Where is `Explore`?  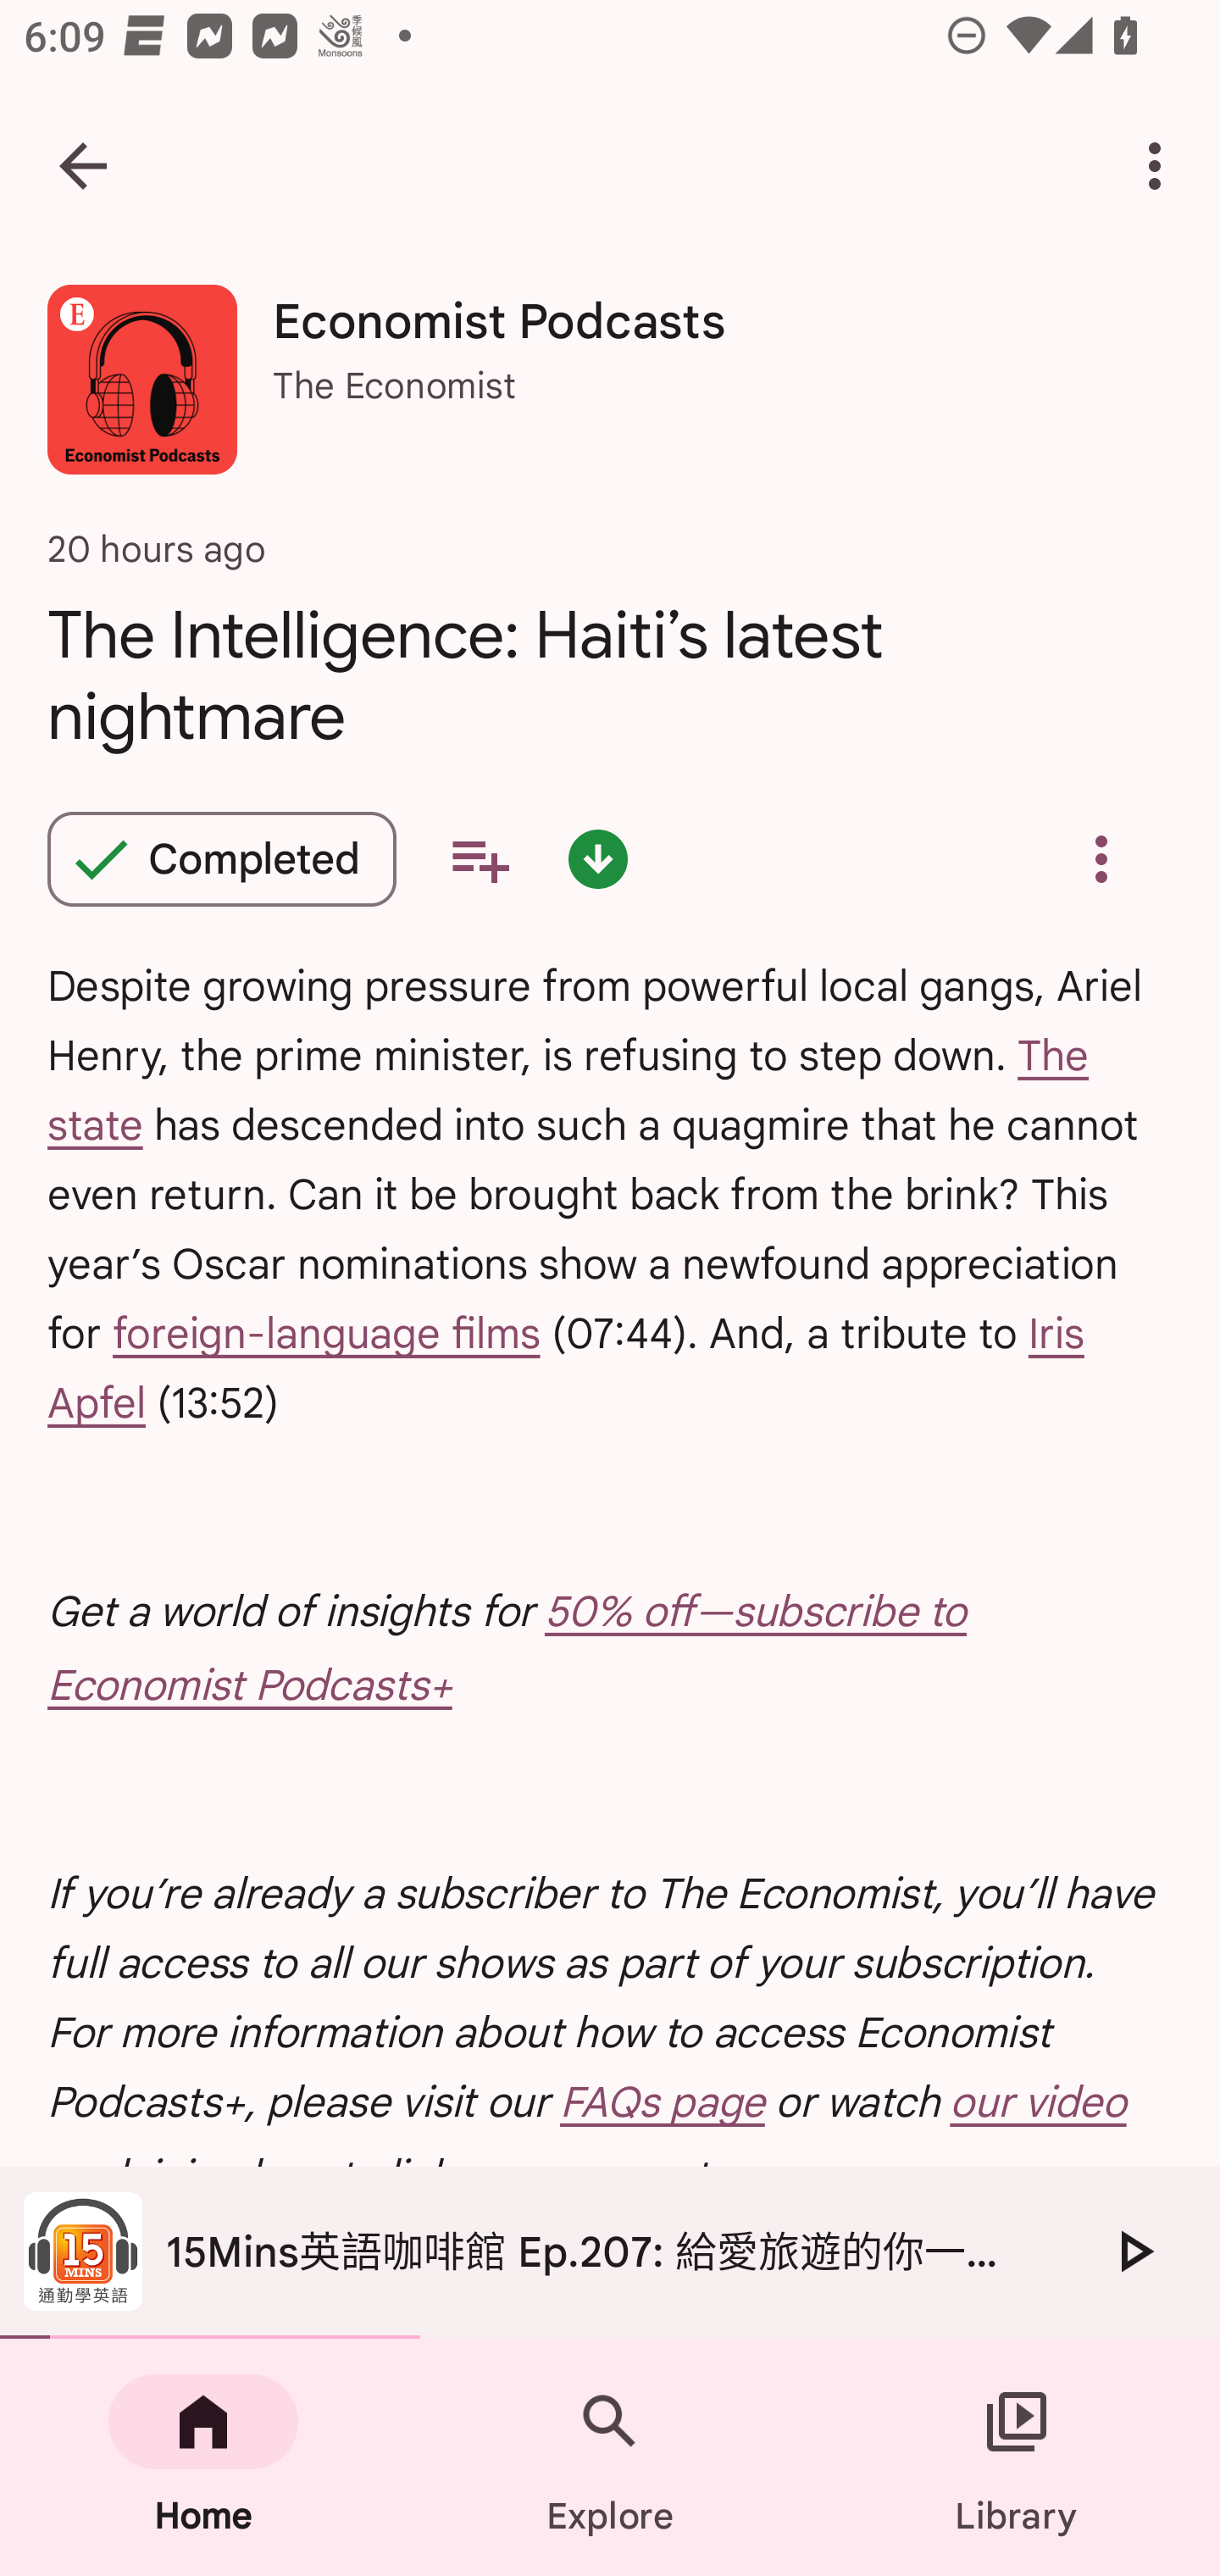 Explore is located at coordinates (610, 2457).